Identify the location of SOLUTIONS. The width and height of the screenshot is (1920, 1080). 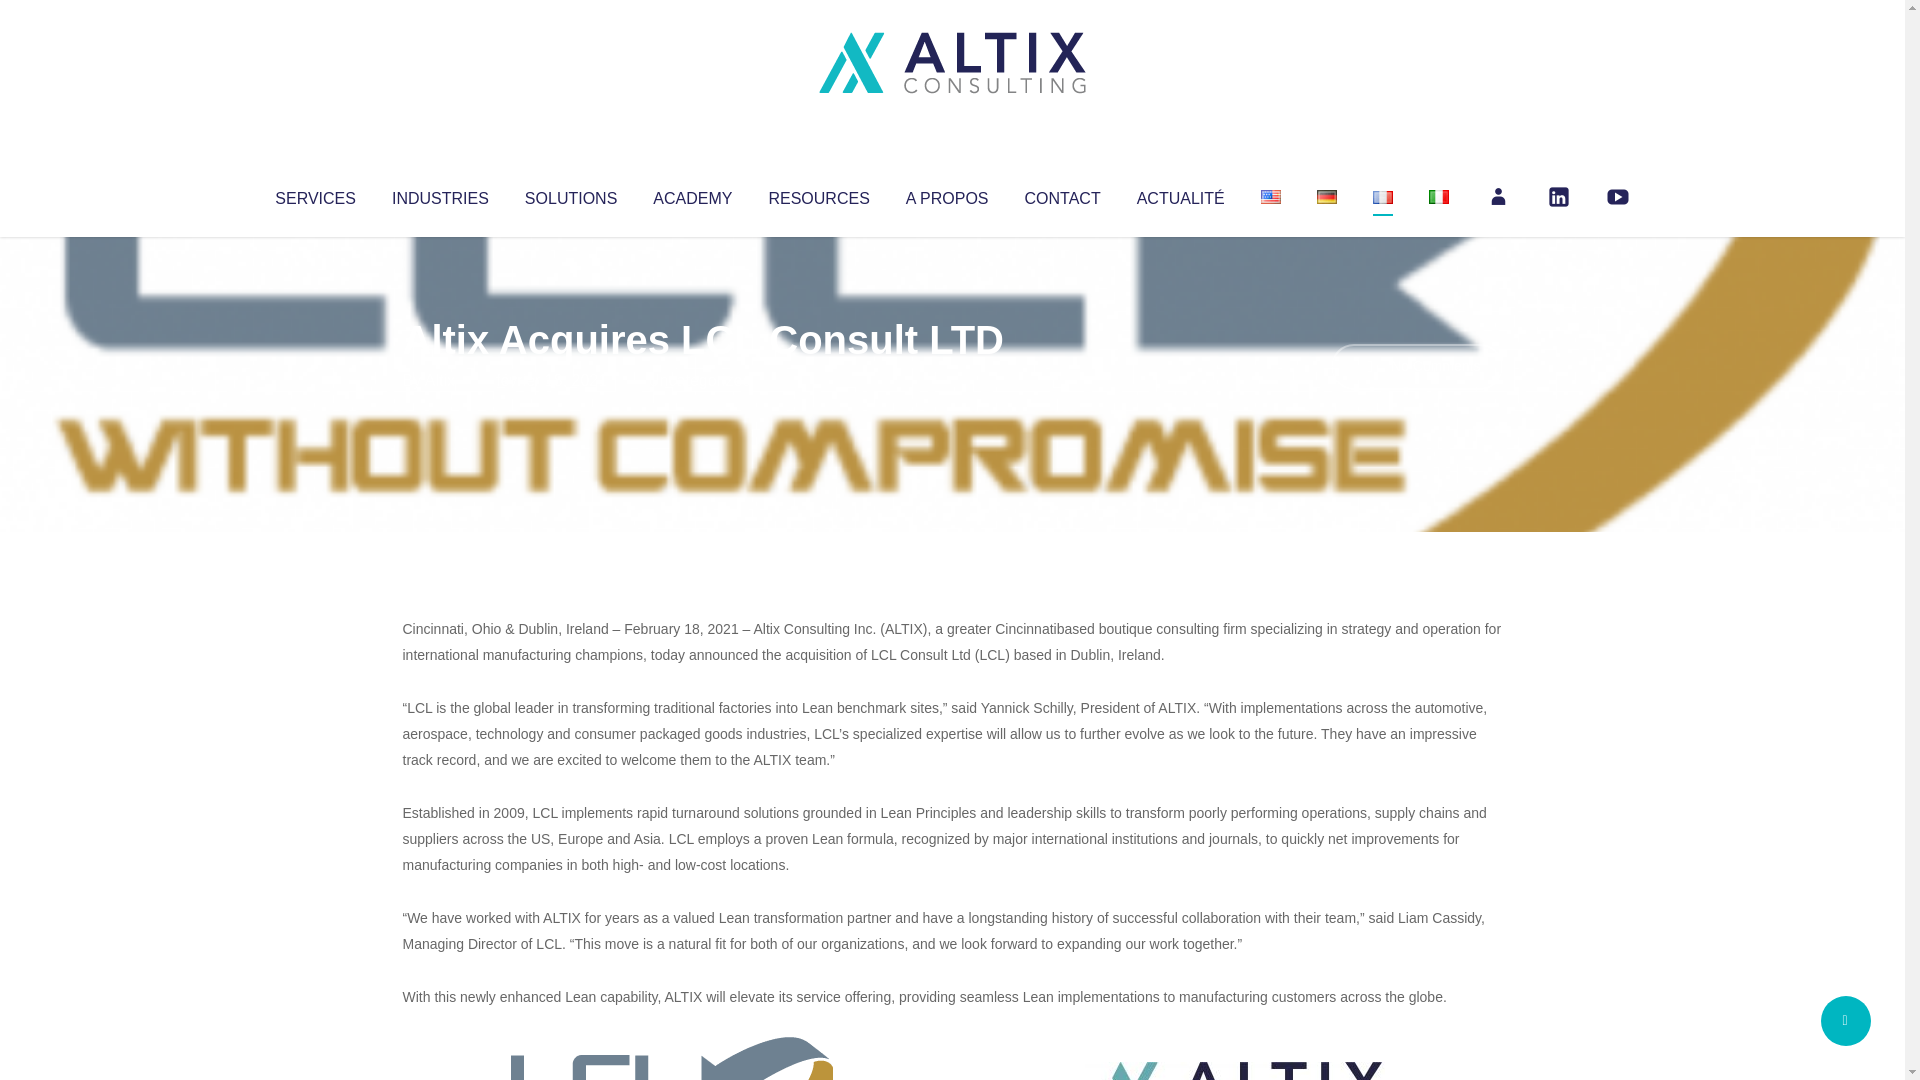
(570, 194).